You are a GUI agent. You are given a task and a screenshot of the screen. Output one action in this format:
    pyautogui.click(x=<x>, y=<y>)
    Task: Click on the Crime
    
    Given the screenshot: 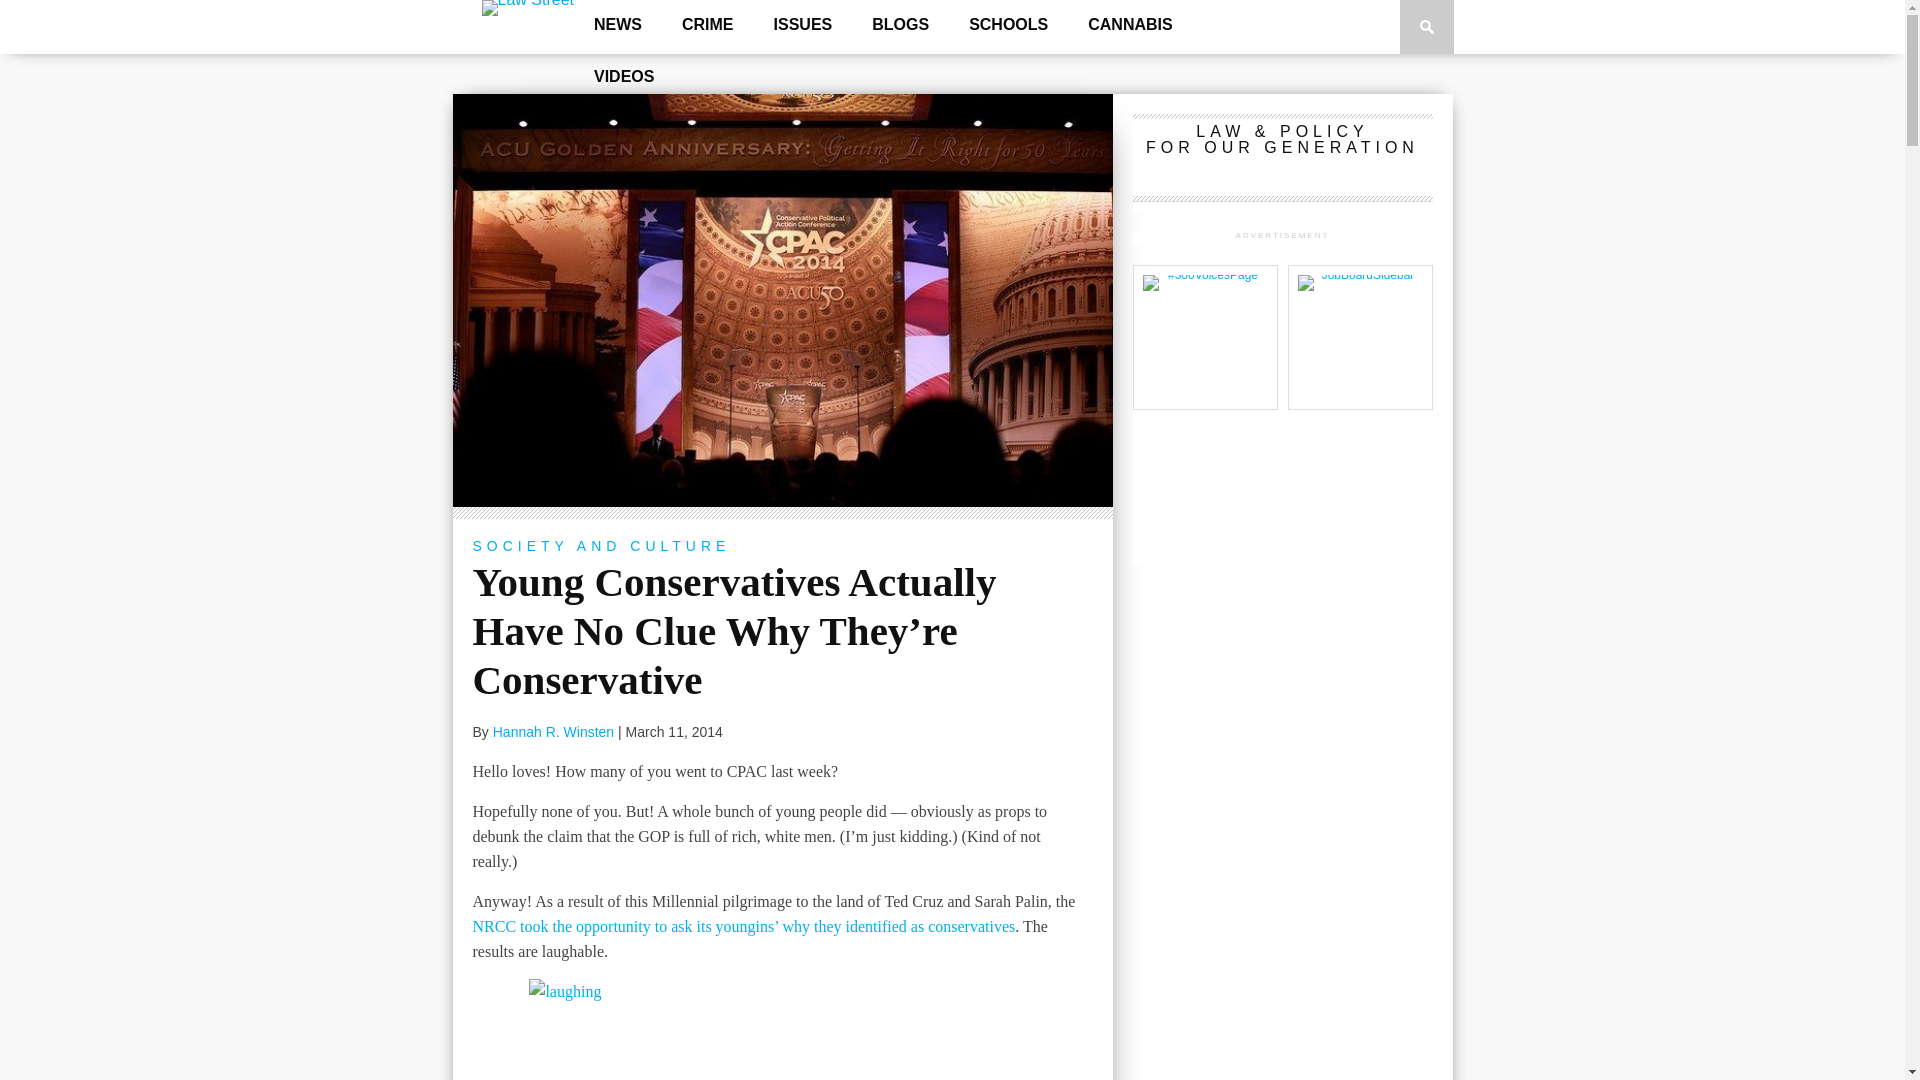 What is the action you would take?
    pyautogui.click(x=708, y=25)
    